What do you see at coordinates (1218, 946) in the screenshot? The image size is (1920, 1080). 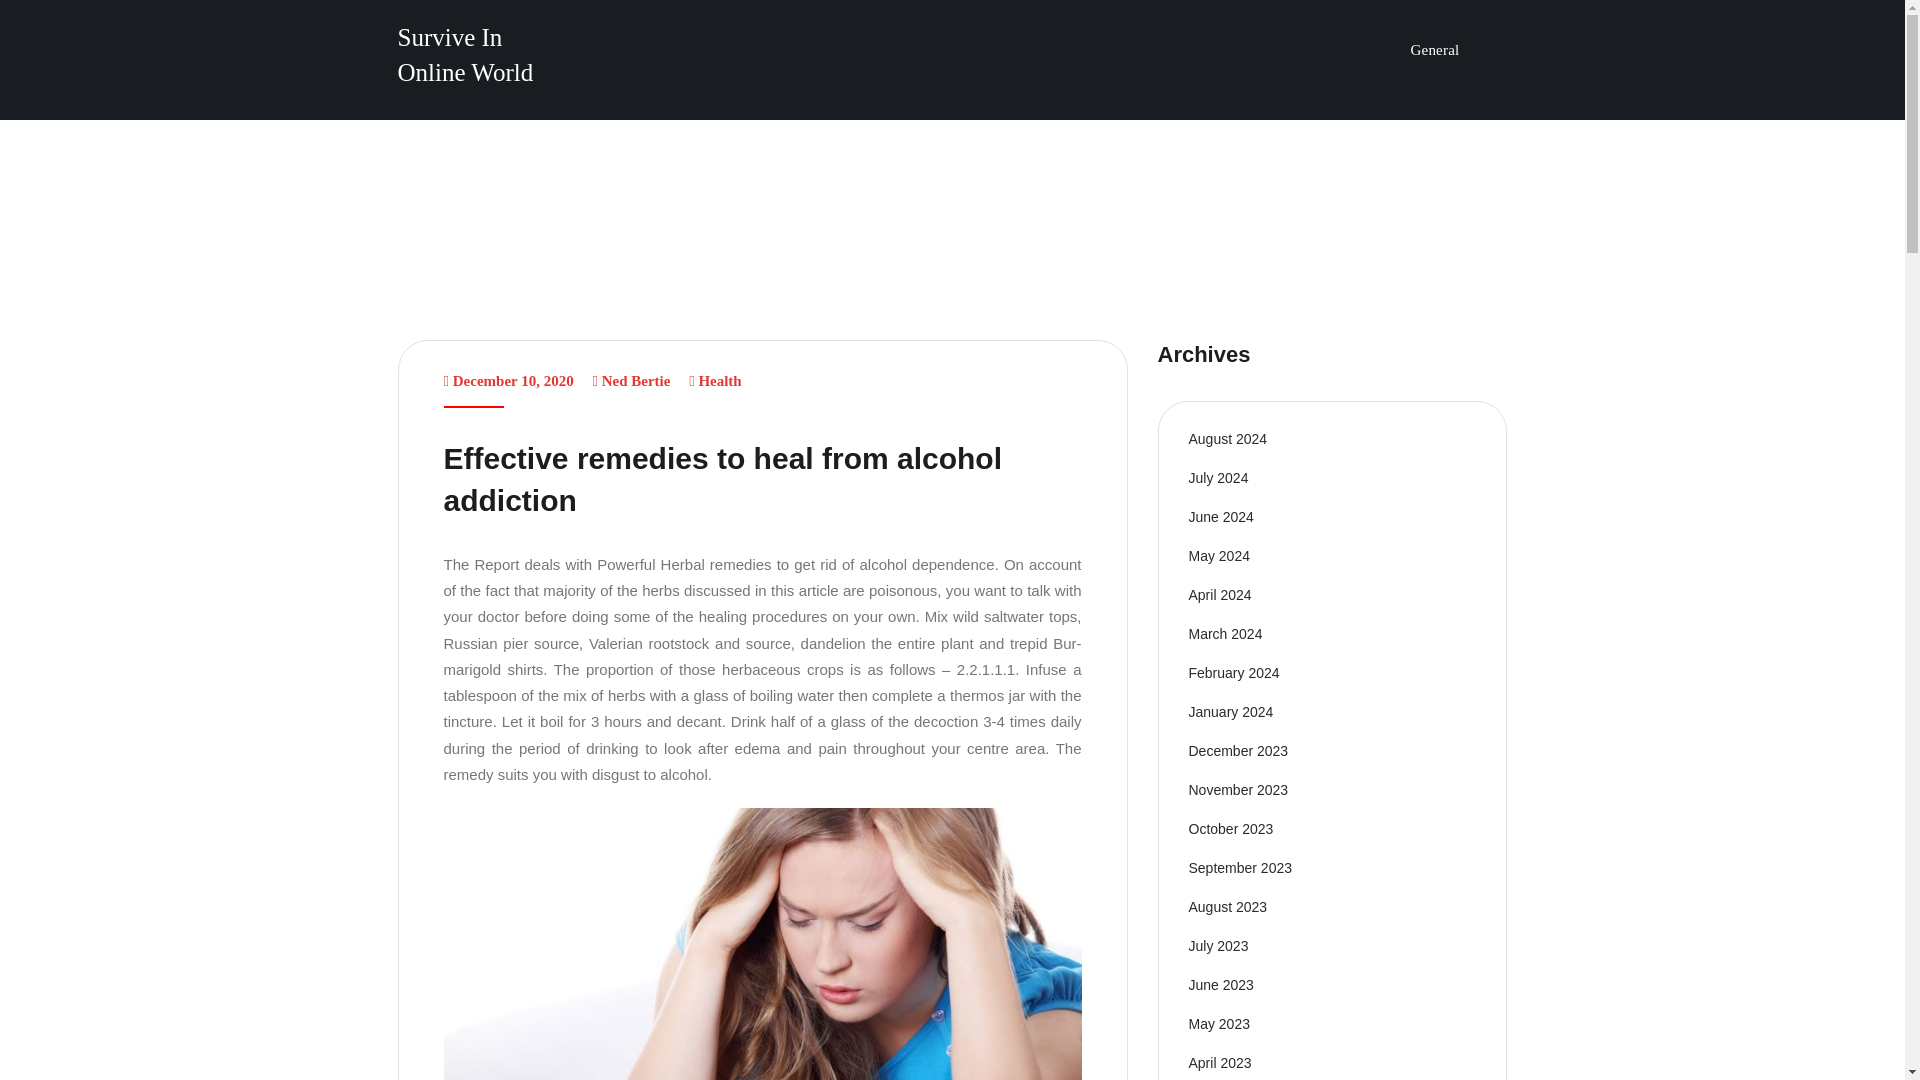 I see `July 2023` at bounding box center [1218, 946].